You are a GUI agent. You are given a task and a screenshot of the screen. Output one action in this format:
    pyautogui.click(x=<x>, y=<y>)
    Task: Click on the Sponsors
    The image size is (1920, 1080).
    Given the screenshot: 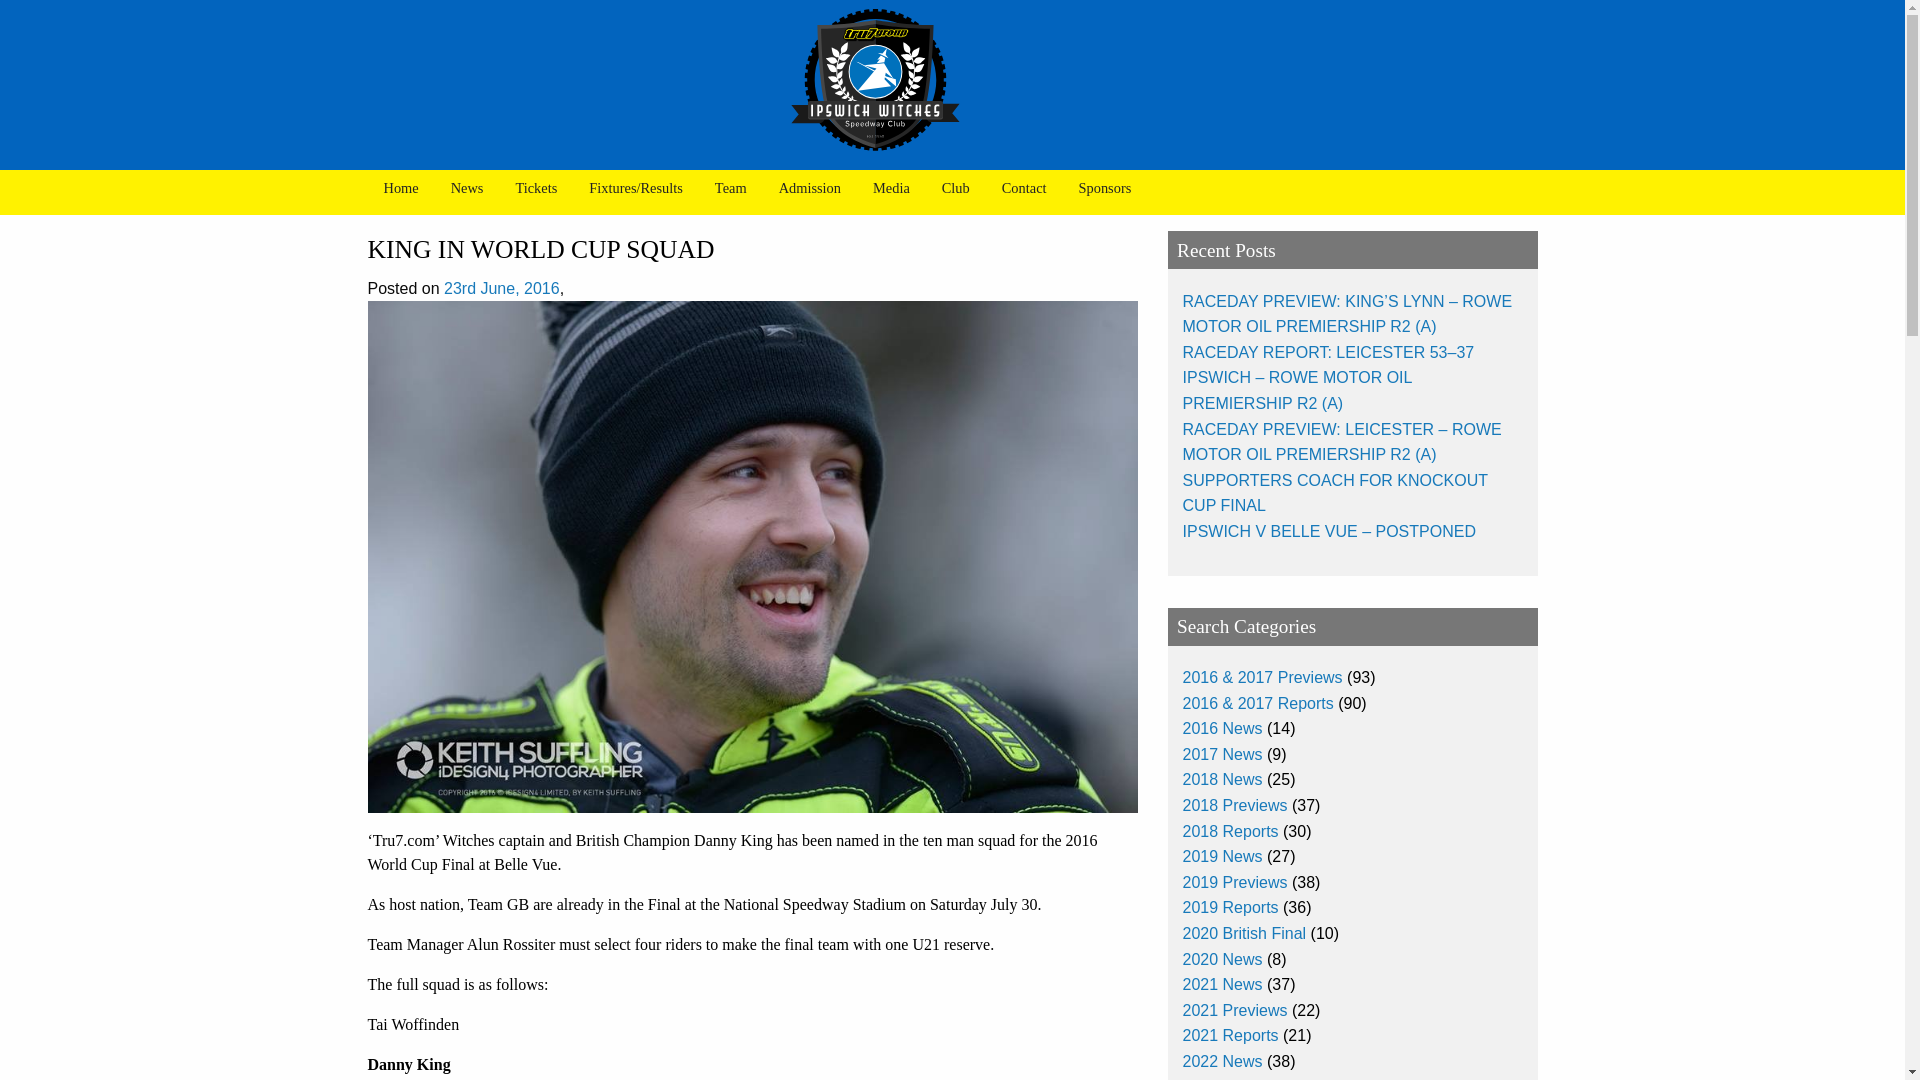 What is the action you would take?
    pyautogui.click(x=1106, y=188)
    